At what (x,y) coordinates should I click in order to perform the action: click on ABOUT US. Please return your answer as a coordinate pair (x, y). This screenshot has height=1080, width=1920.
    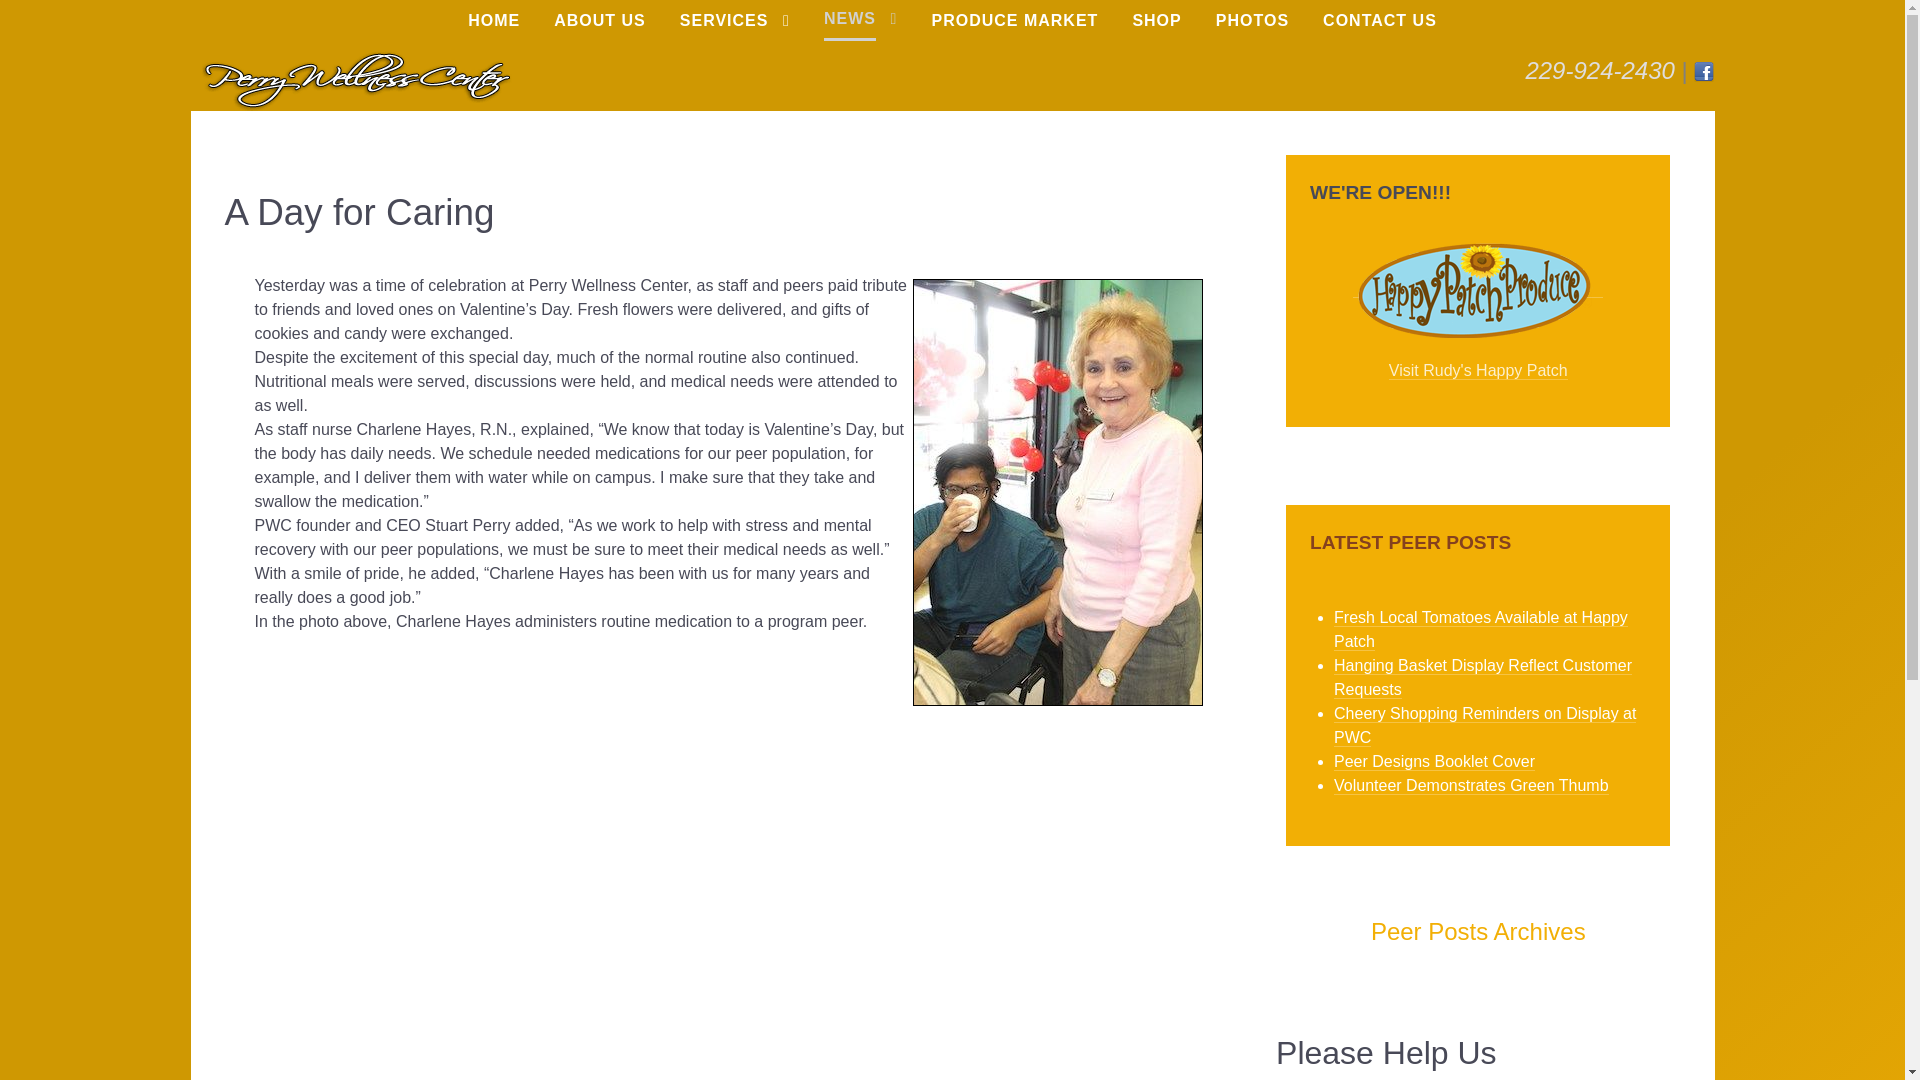
    Looking at the image, I should click on (600, 26).